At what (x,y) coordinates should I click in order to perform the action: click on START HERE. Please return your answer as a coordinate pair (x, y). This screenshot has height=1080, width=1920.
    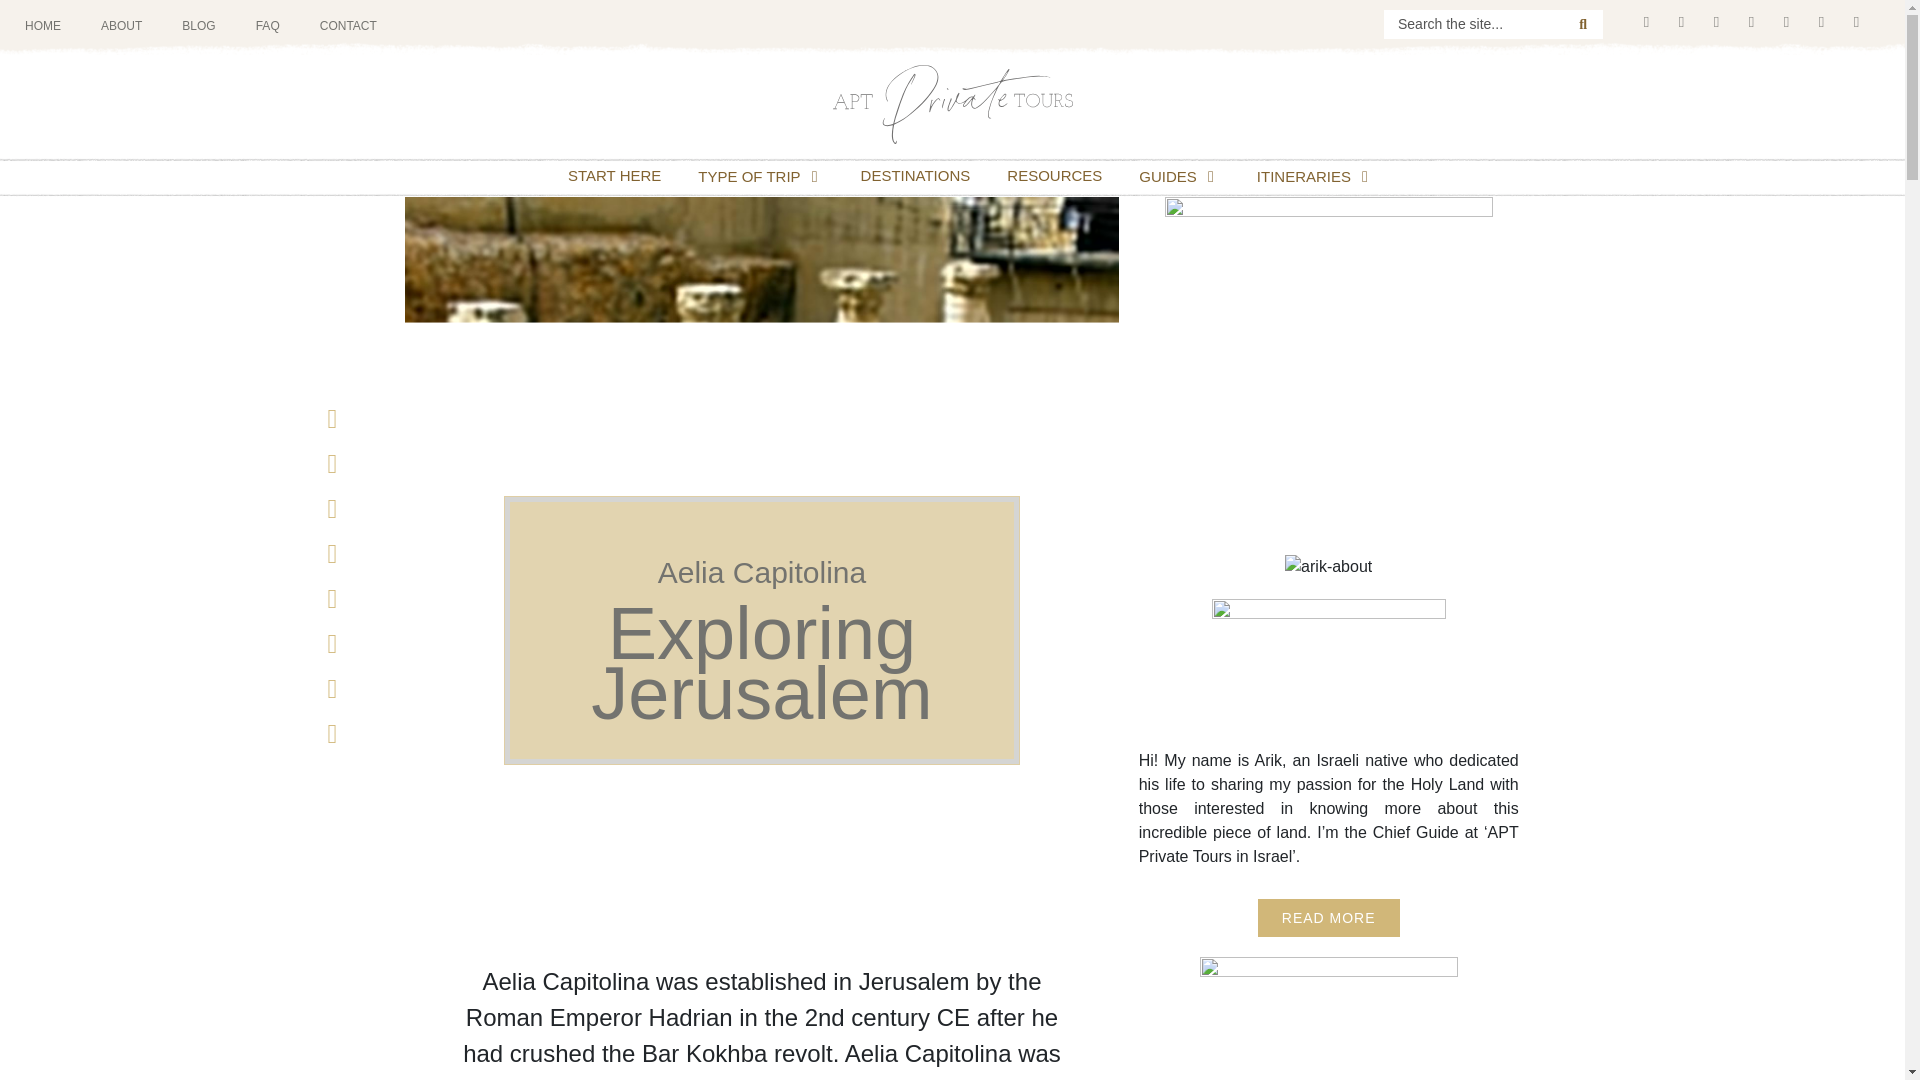
    Looking at the image, I should click on (614, 175).